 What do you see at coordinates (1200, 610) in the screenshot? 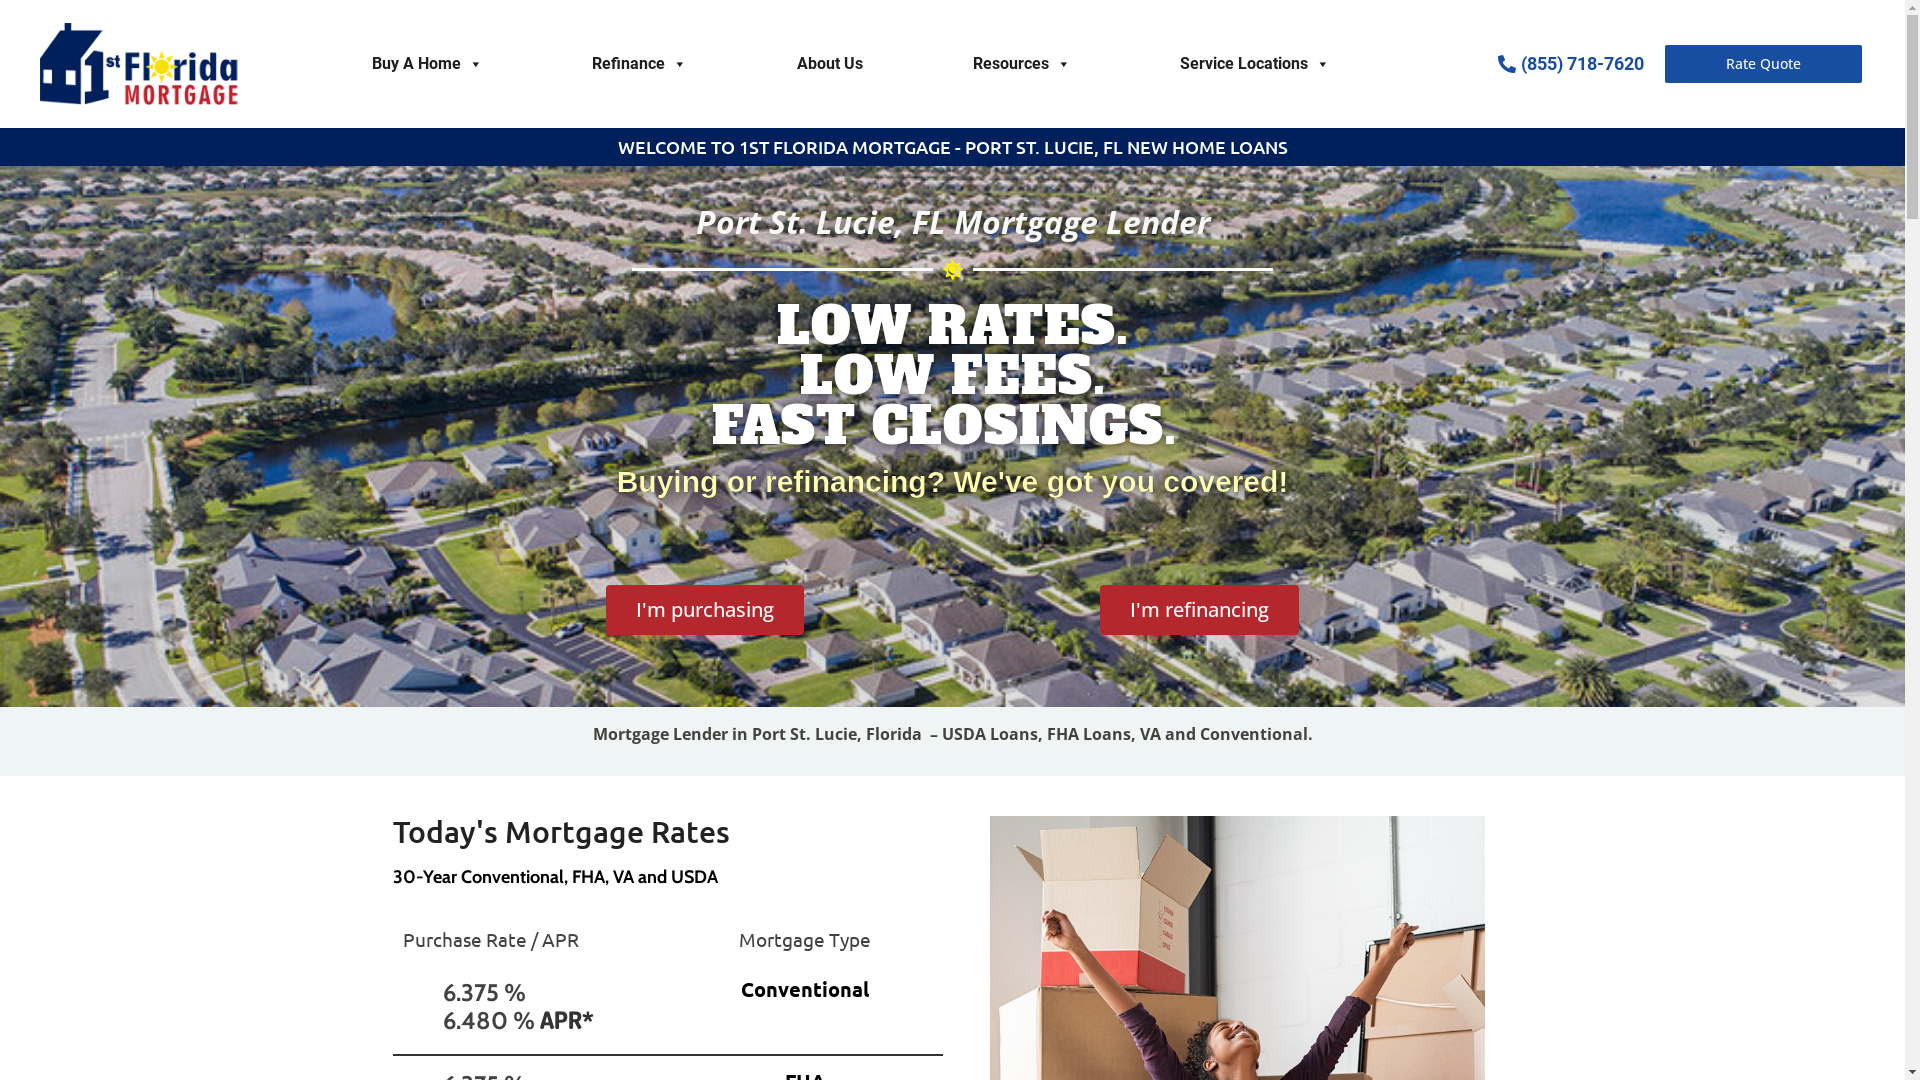
I see `I'm refinancing` at bounding box center [1200, 610].